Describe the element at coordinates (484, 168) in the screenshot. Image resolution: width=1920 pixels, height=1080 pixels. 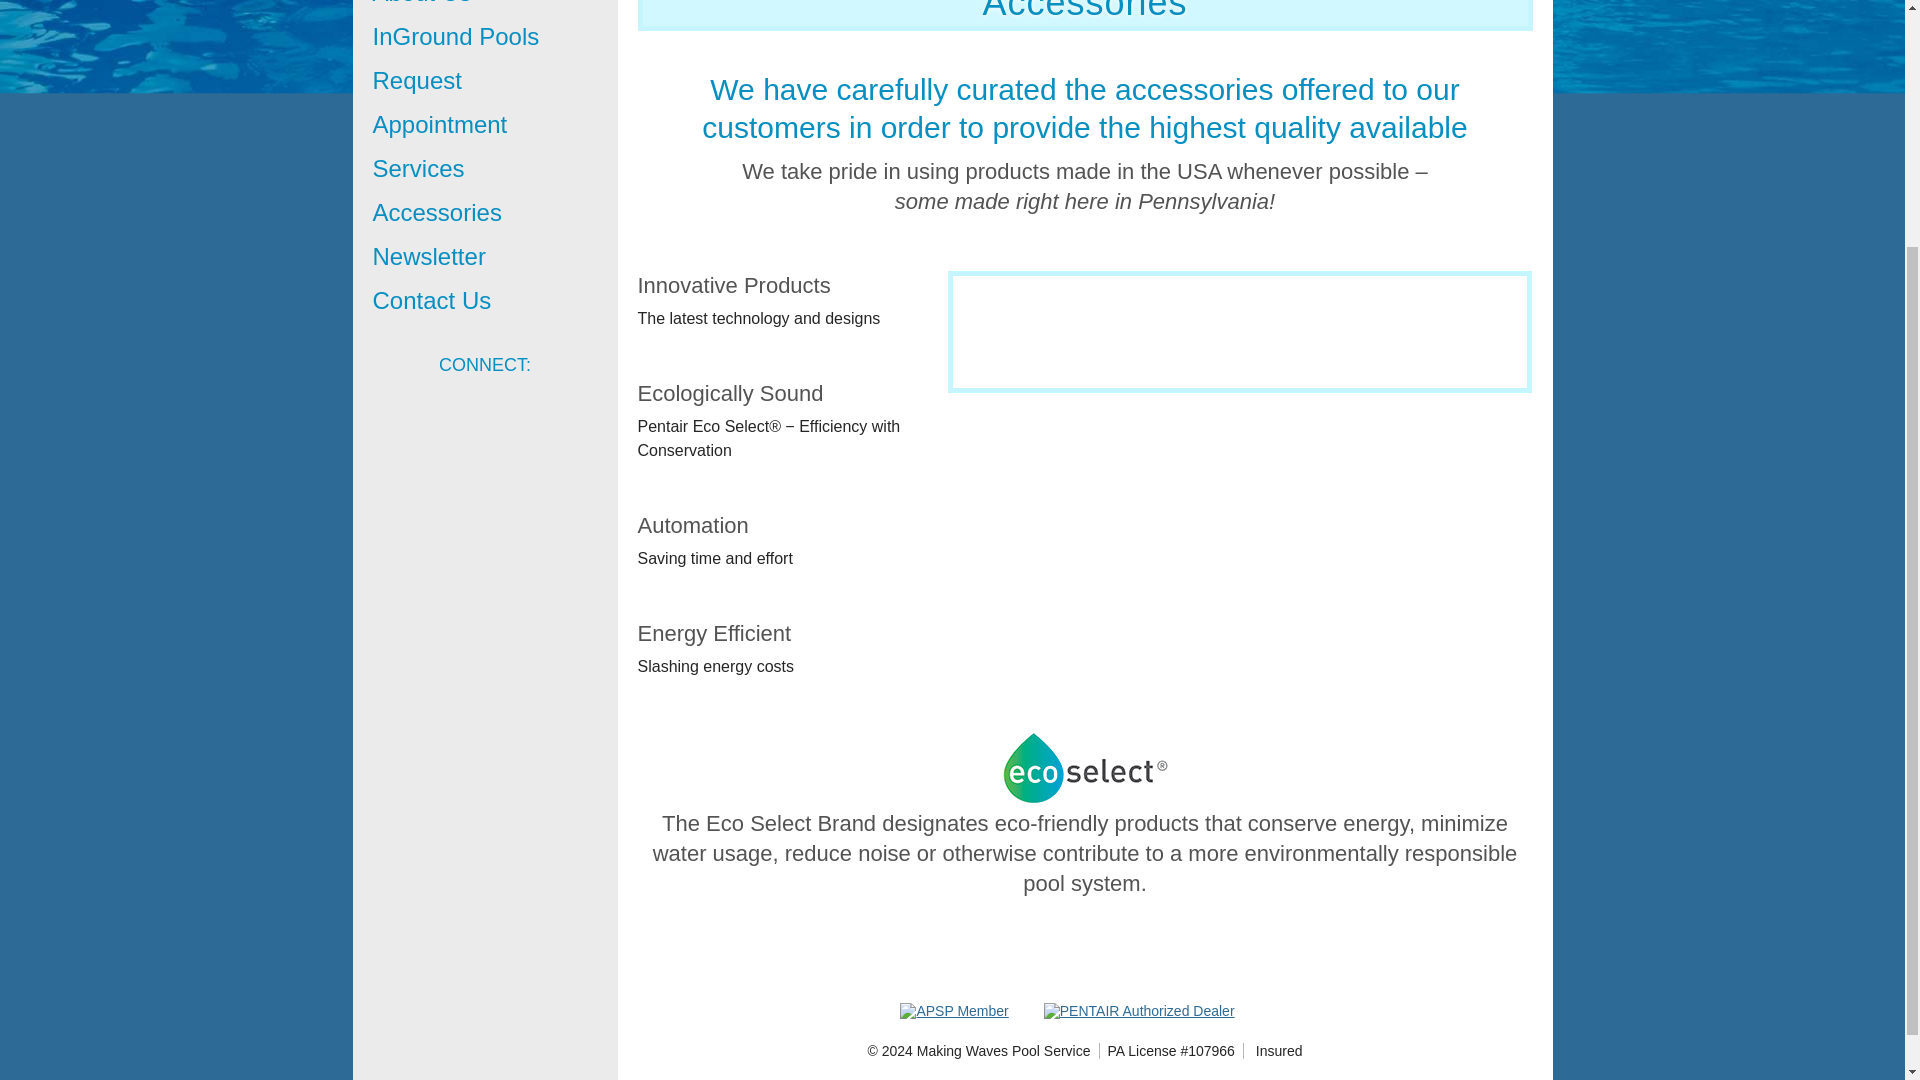
I see `Services` at that location.